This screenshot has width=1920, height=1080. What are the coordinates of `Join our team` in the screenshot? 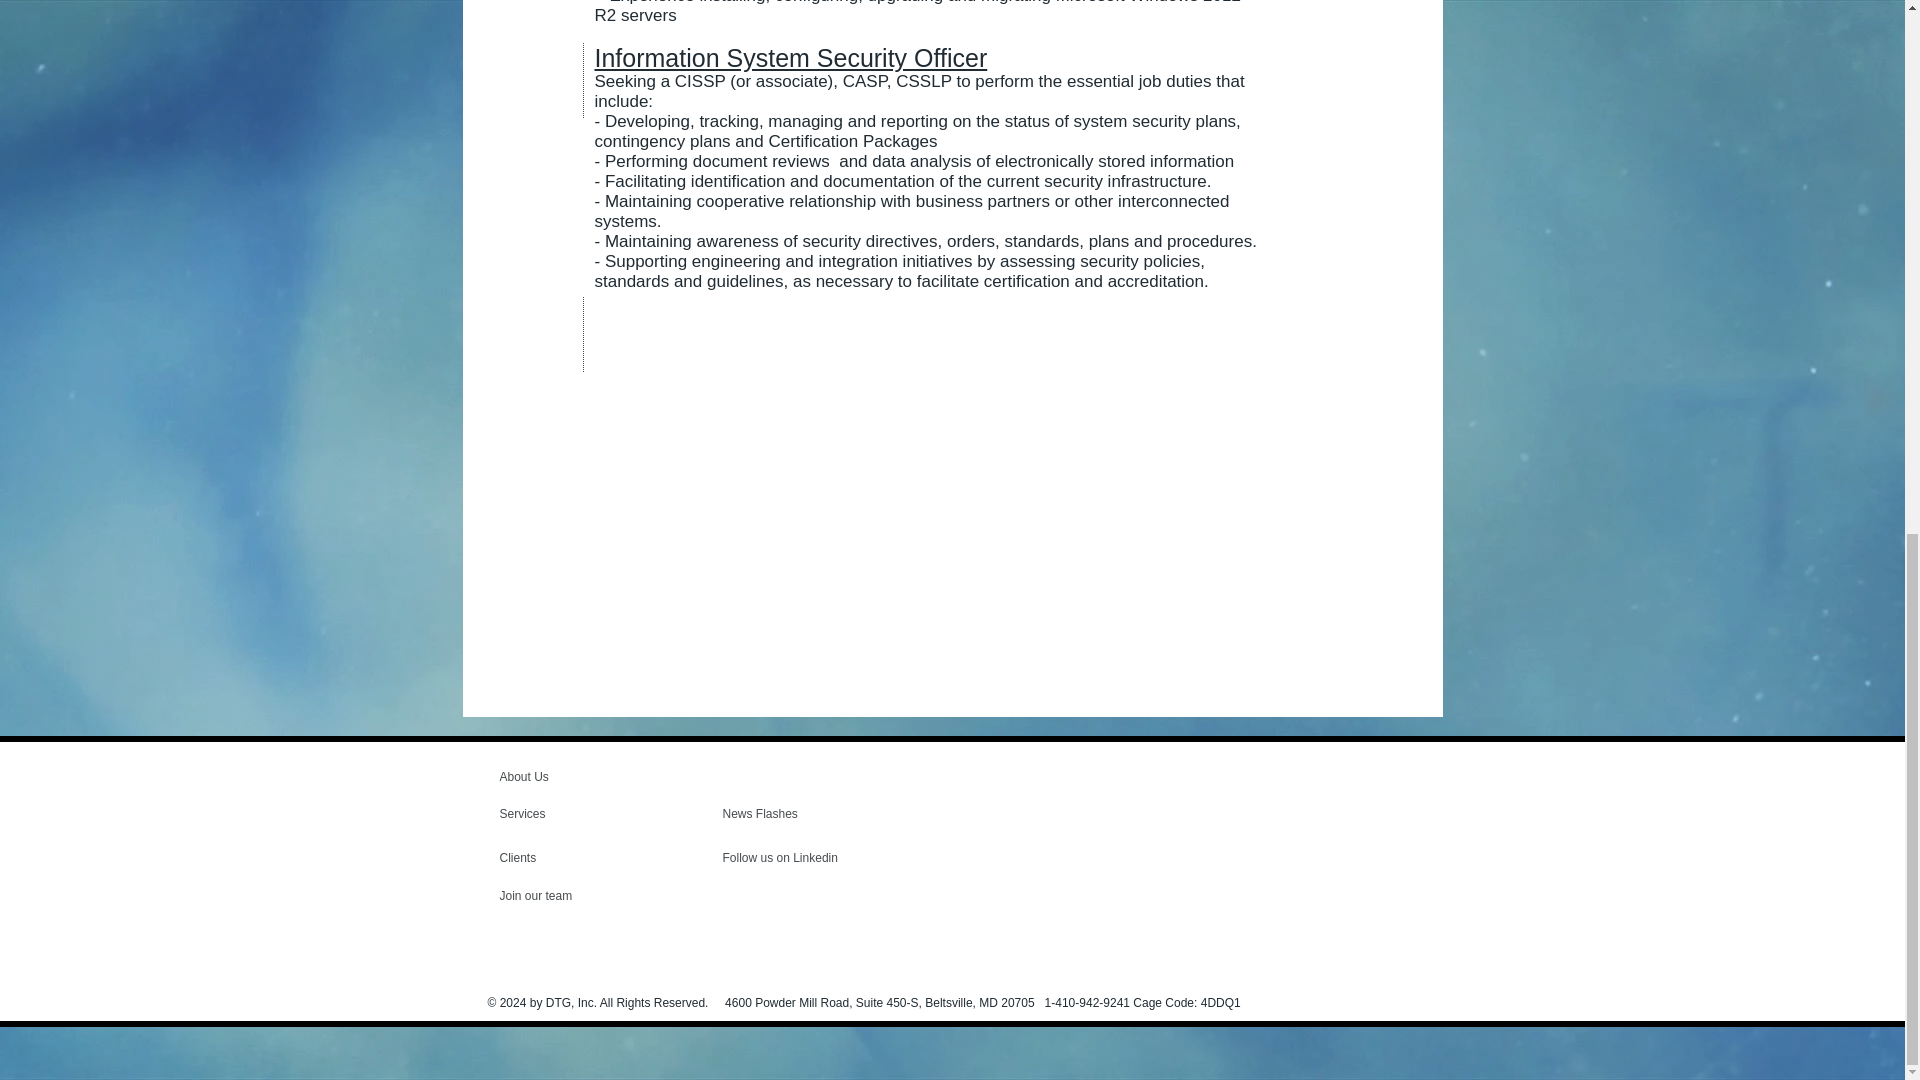 It's located at (554, 896).